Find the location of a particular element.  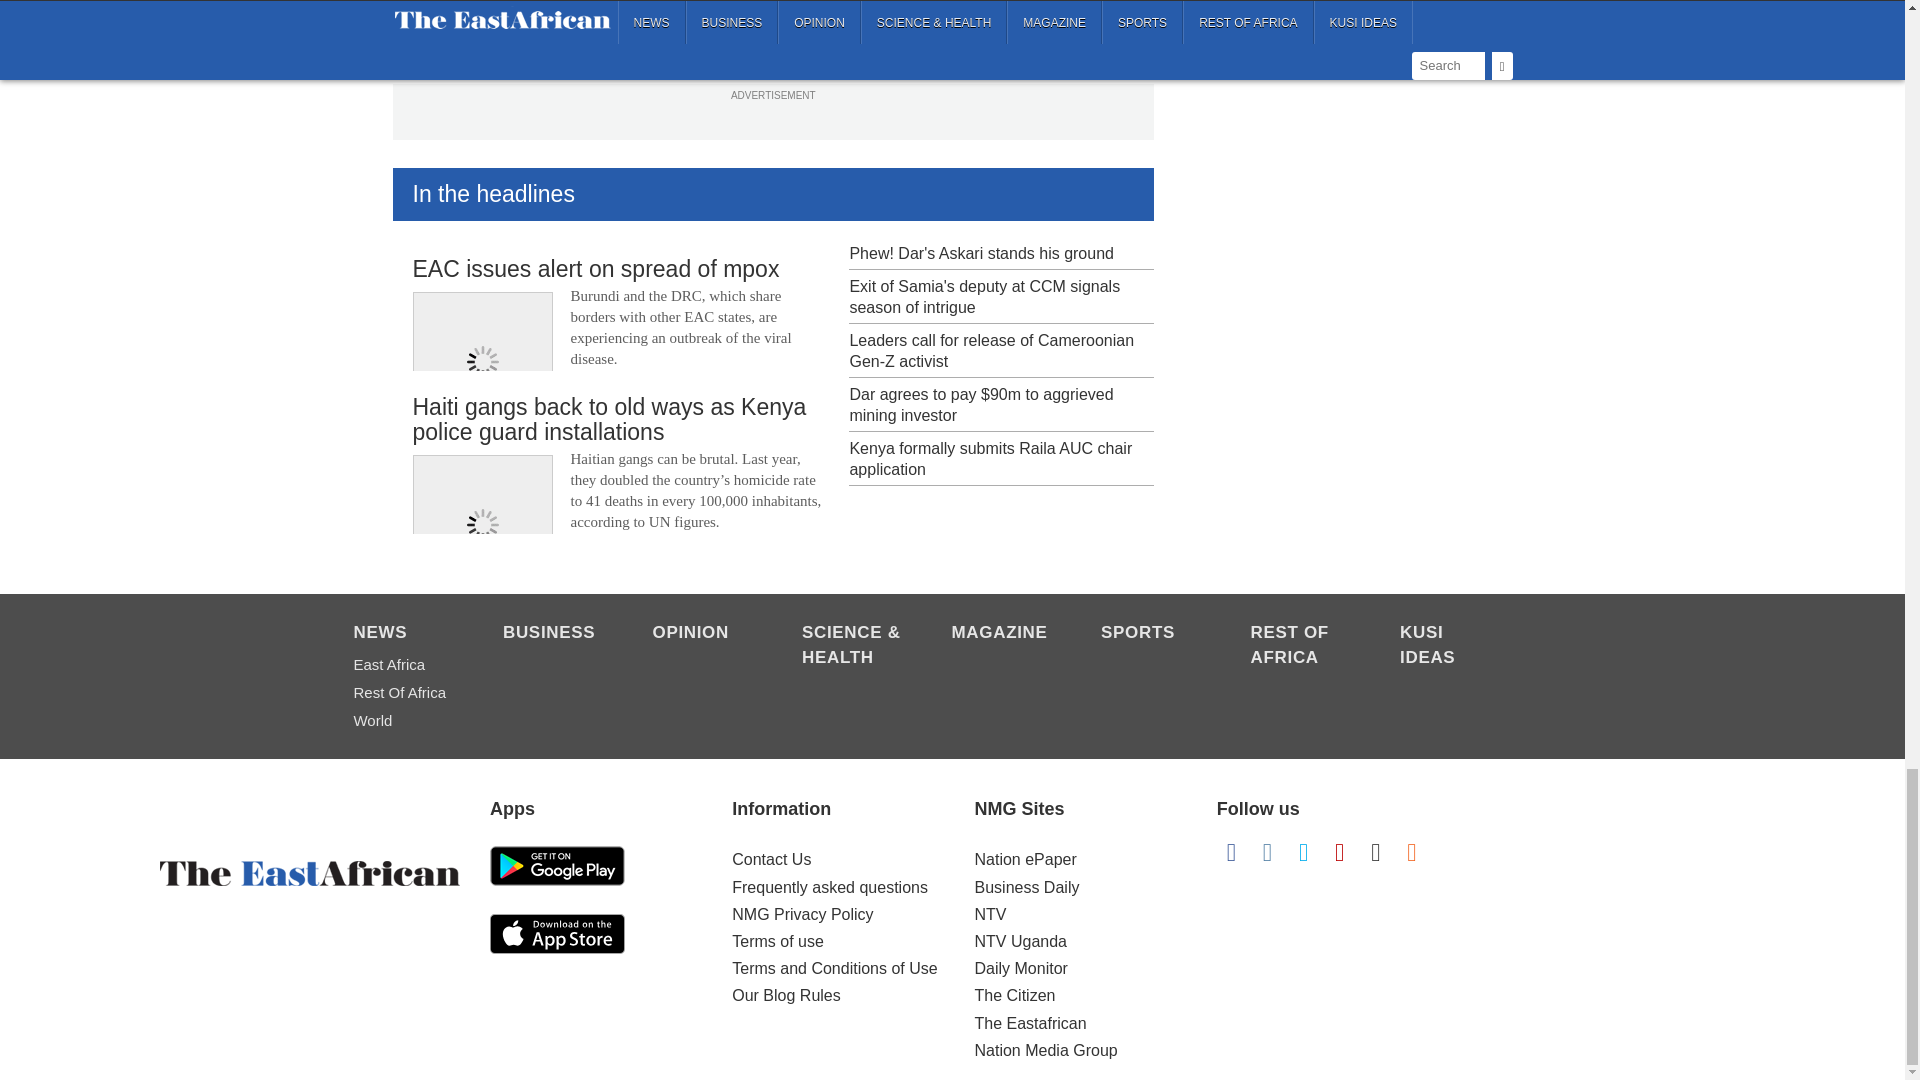

Sports is located at coordinates (1152, 634).